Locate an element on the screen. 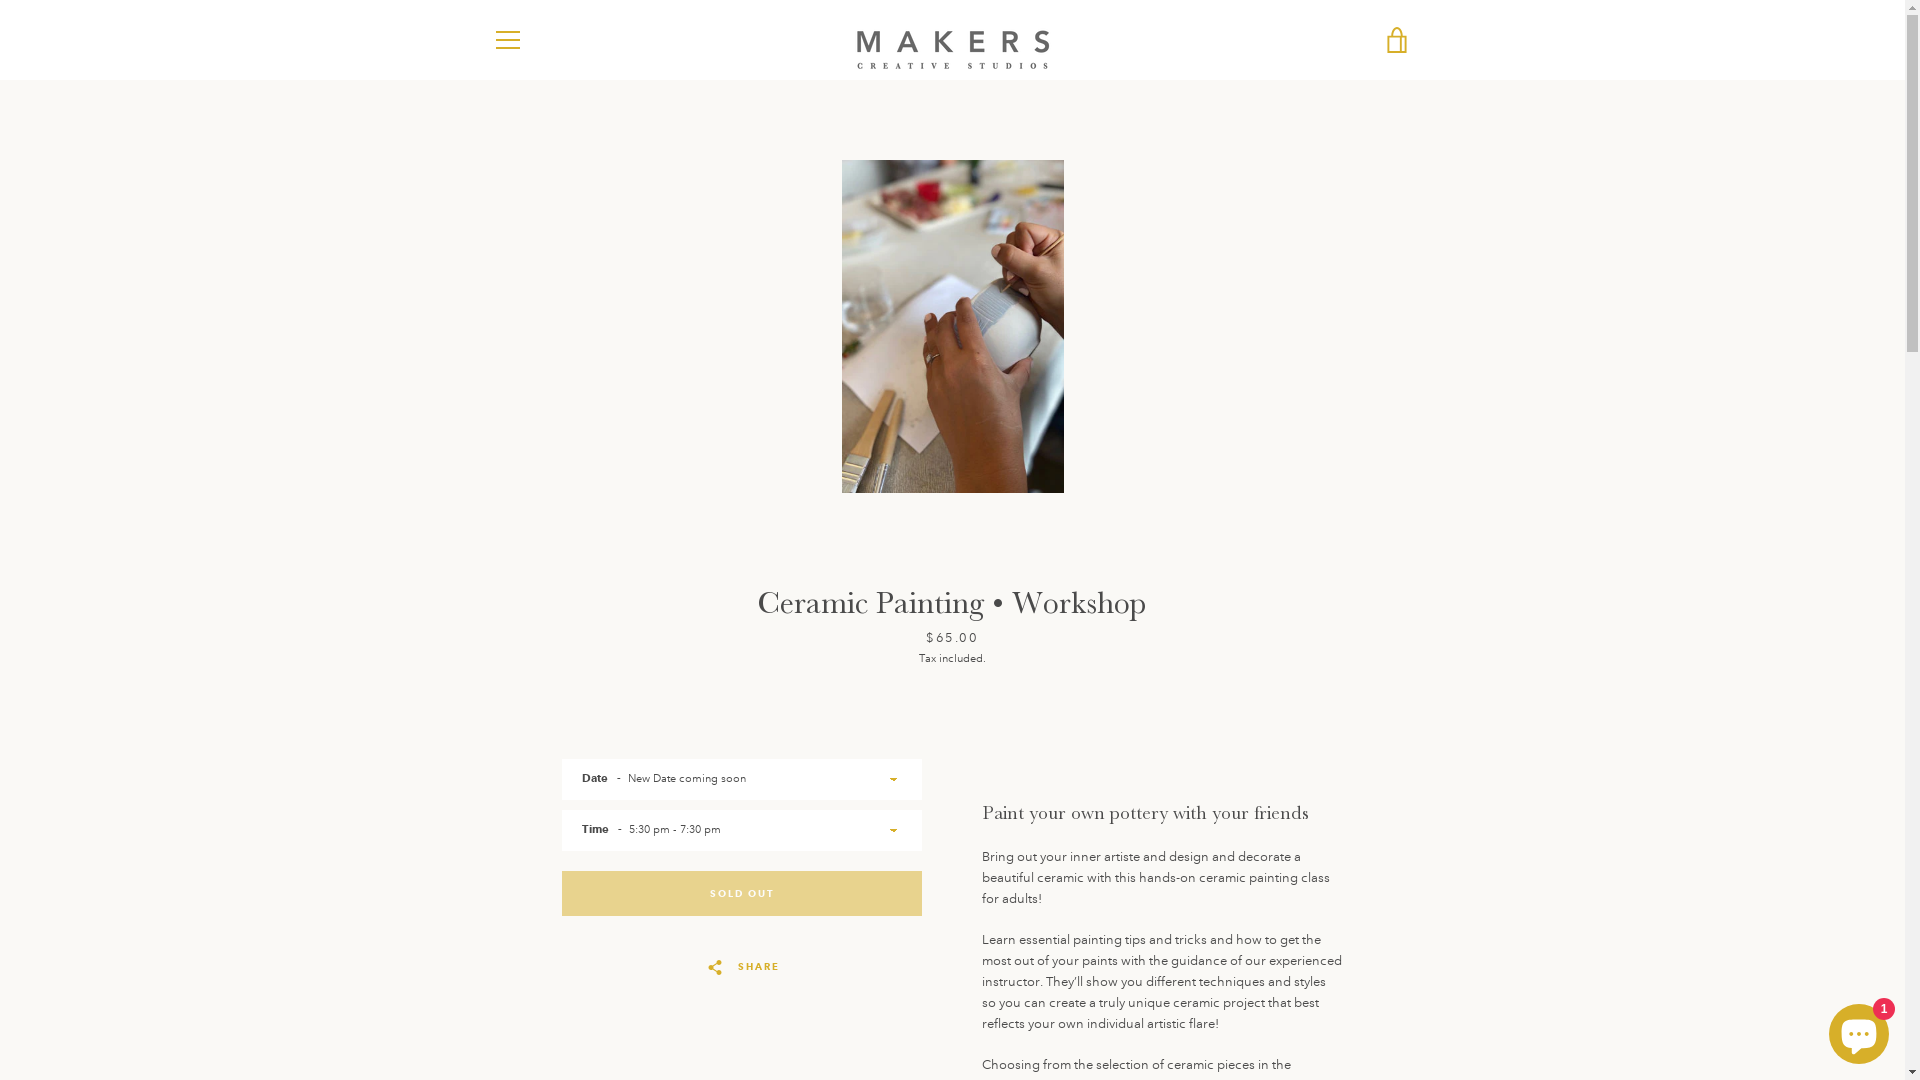  VIEW CART is located at coordinates (1397, 40).